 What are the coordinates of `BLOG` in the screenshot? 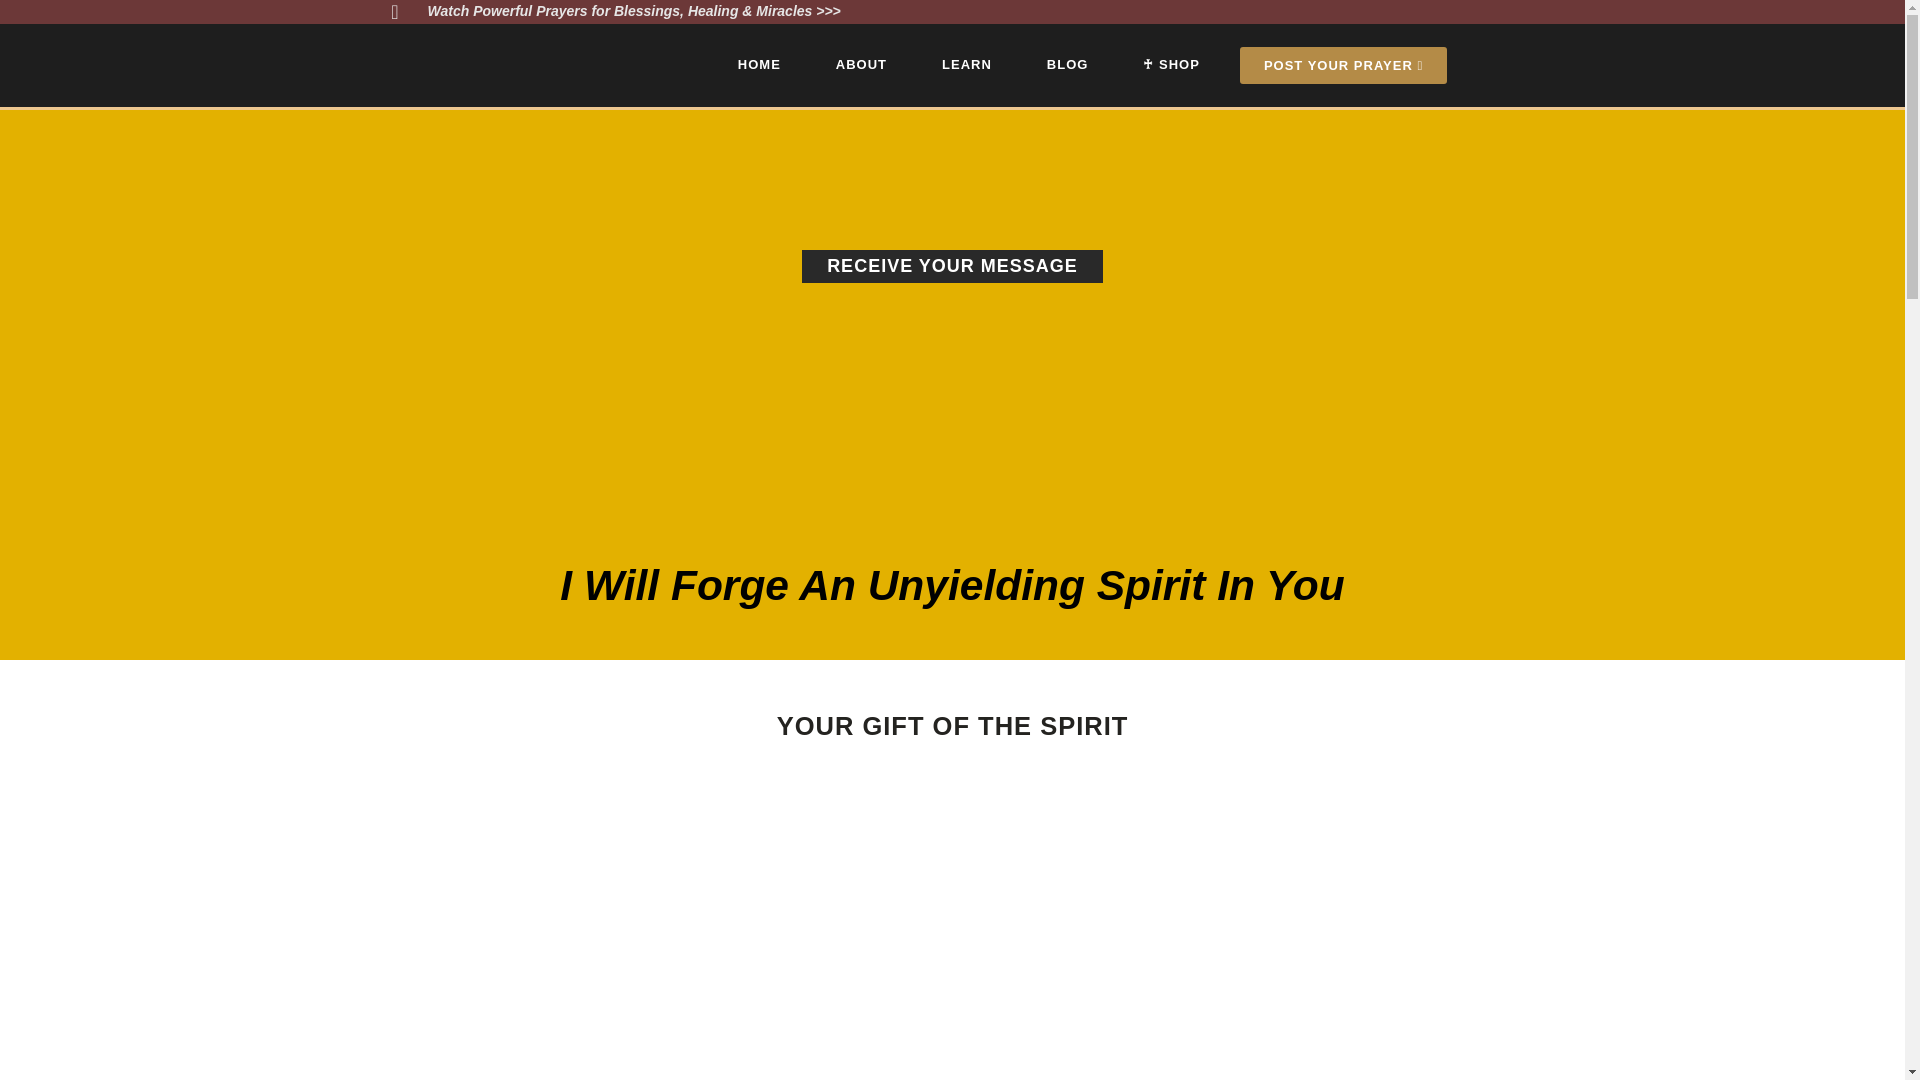 It's located at (1068, 64).